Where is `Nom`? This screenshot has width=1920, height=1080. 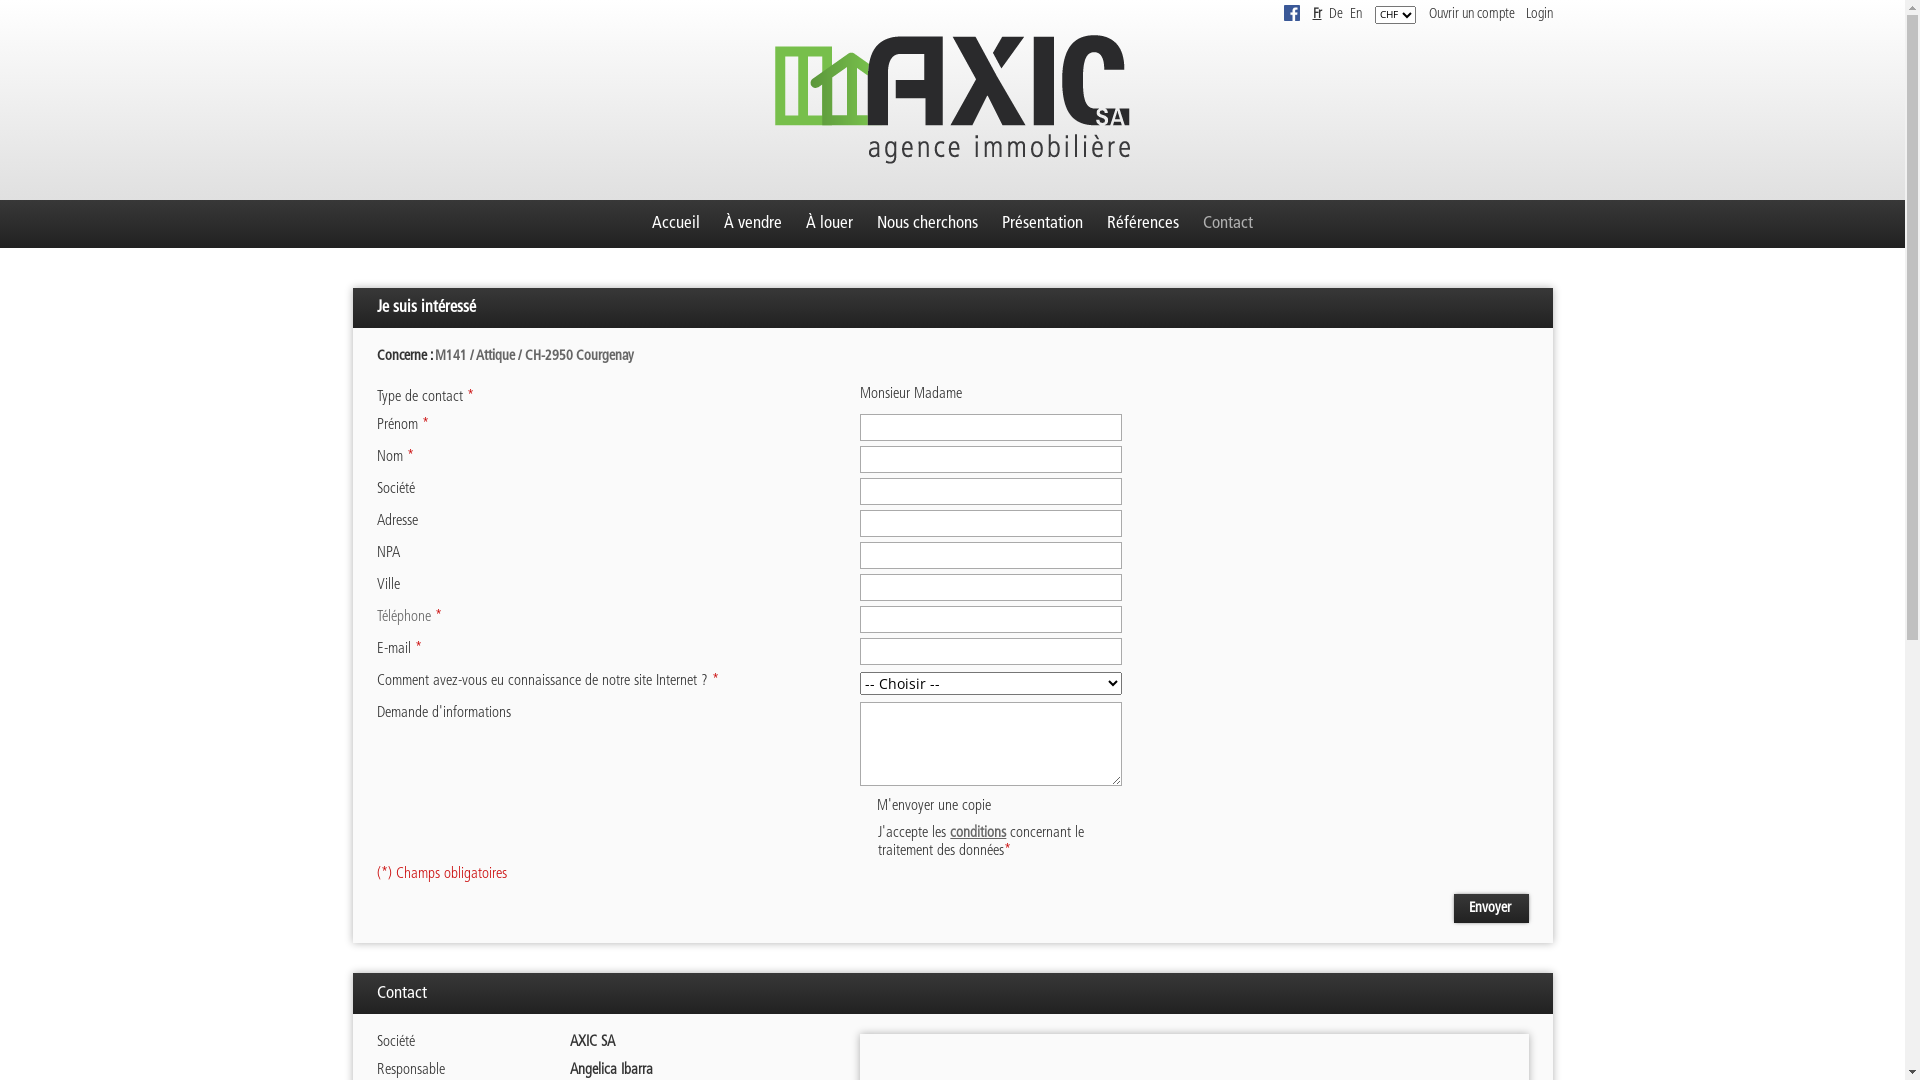 Nom is located at coordinates (991, 460).